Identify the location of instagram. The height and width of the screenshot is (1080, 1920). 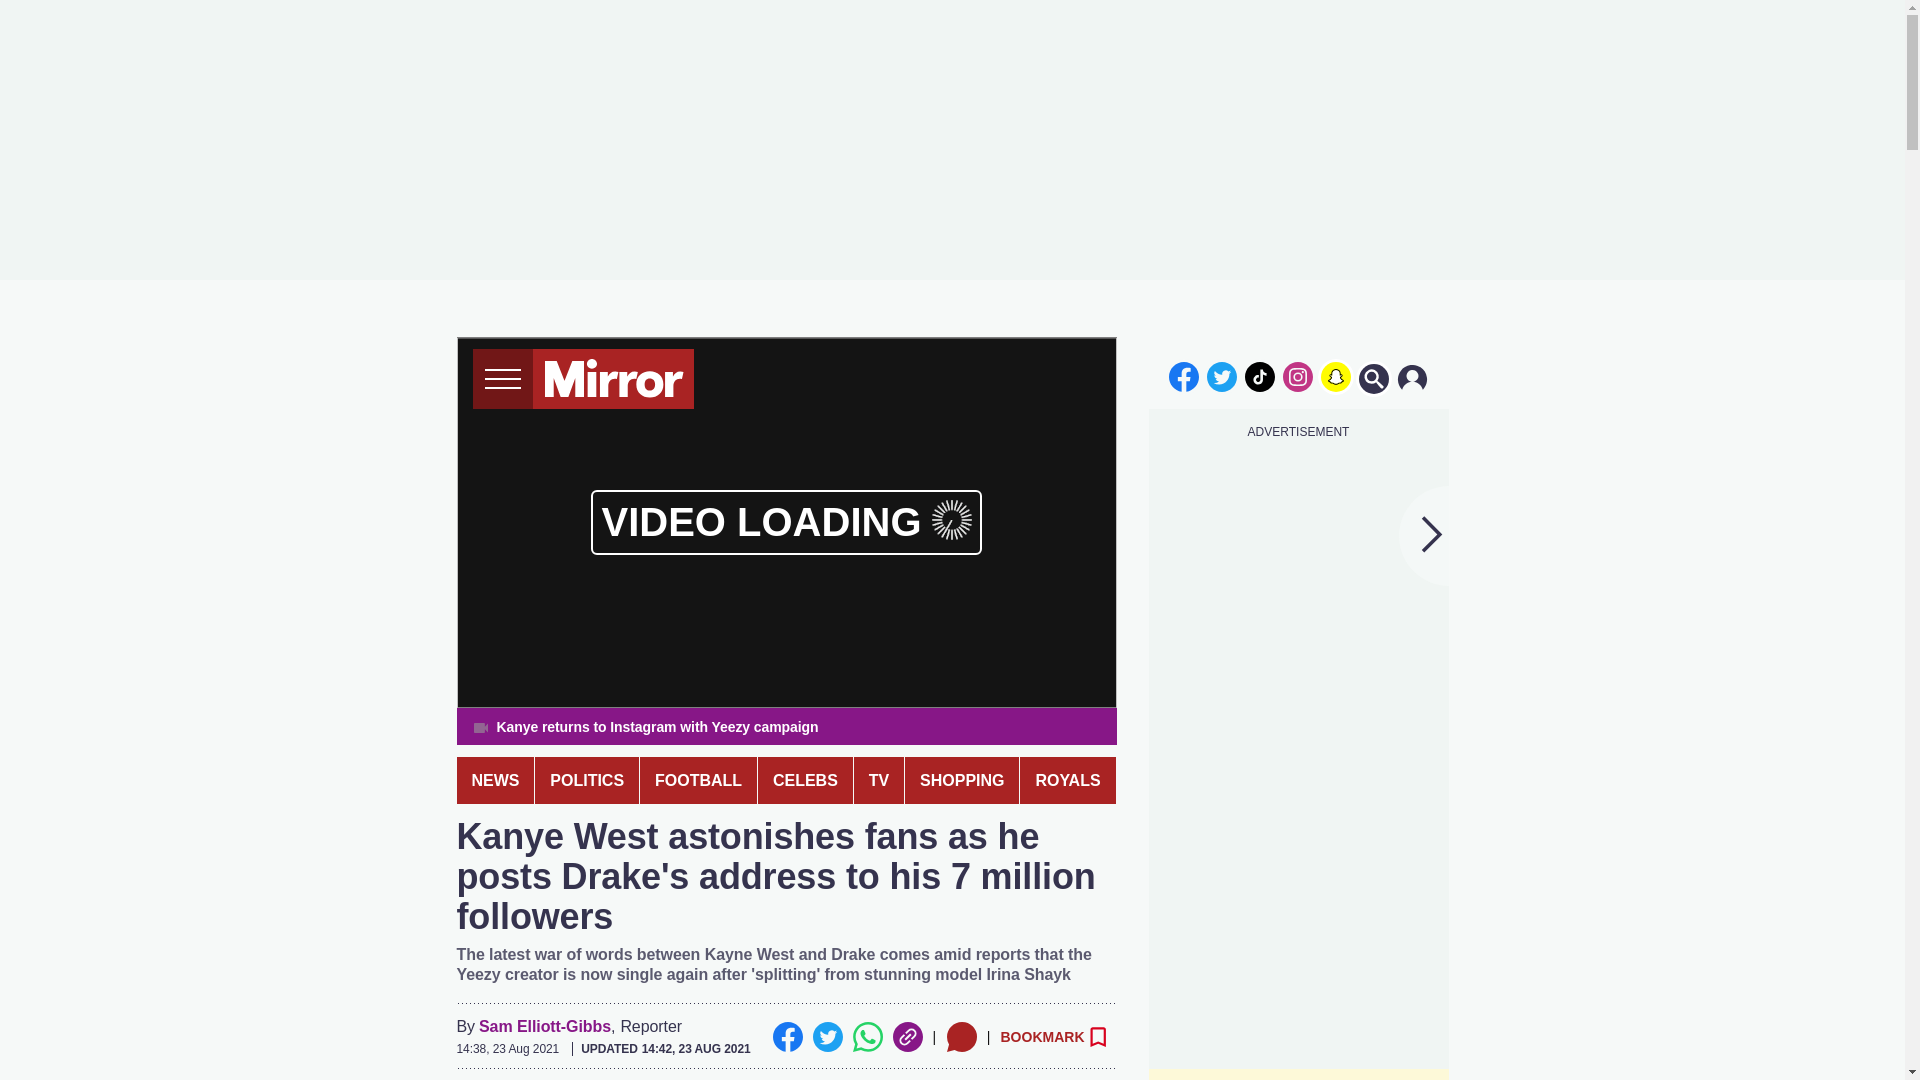
(1298, 376).